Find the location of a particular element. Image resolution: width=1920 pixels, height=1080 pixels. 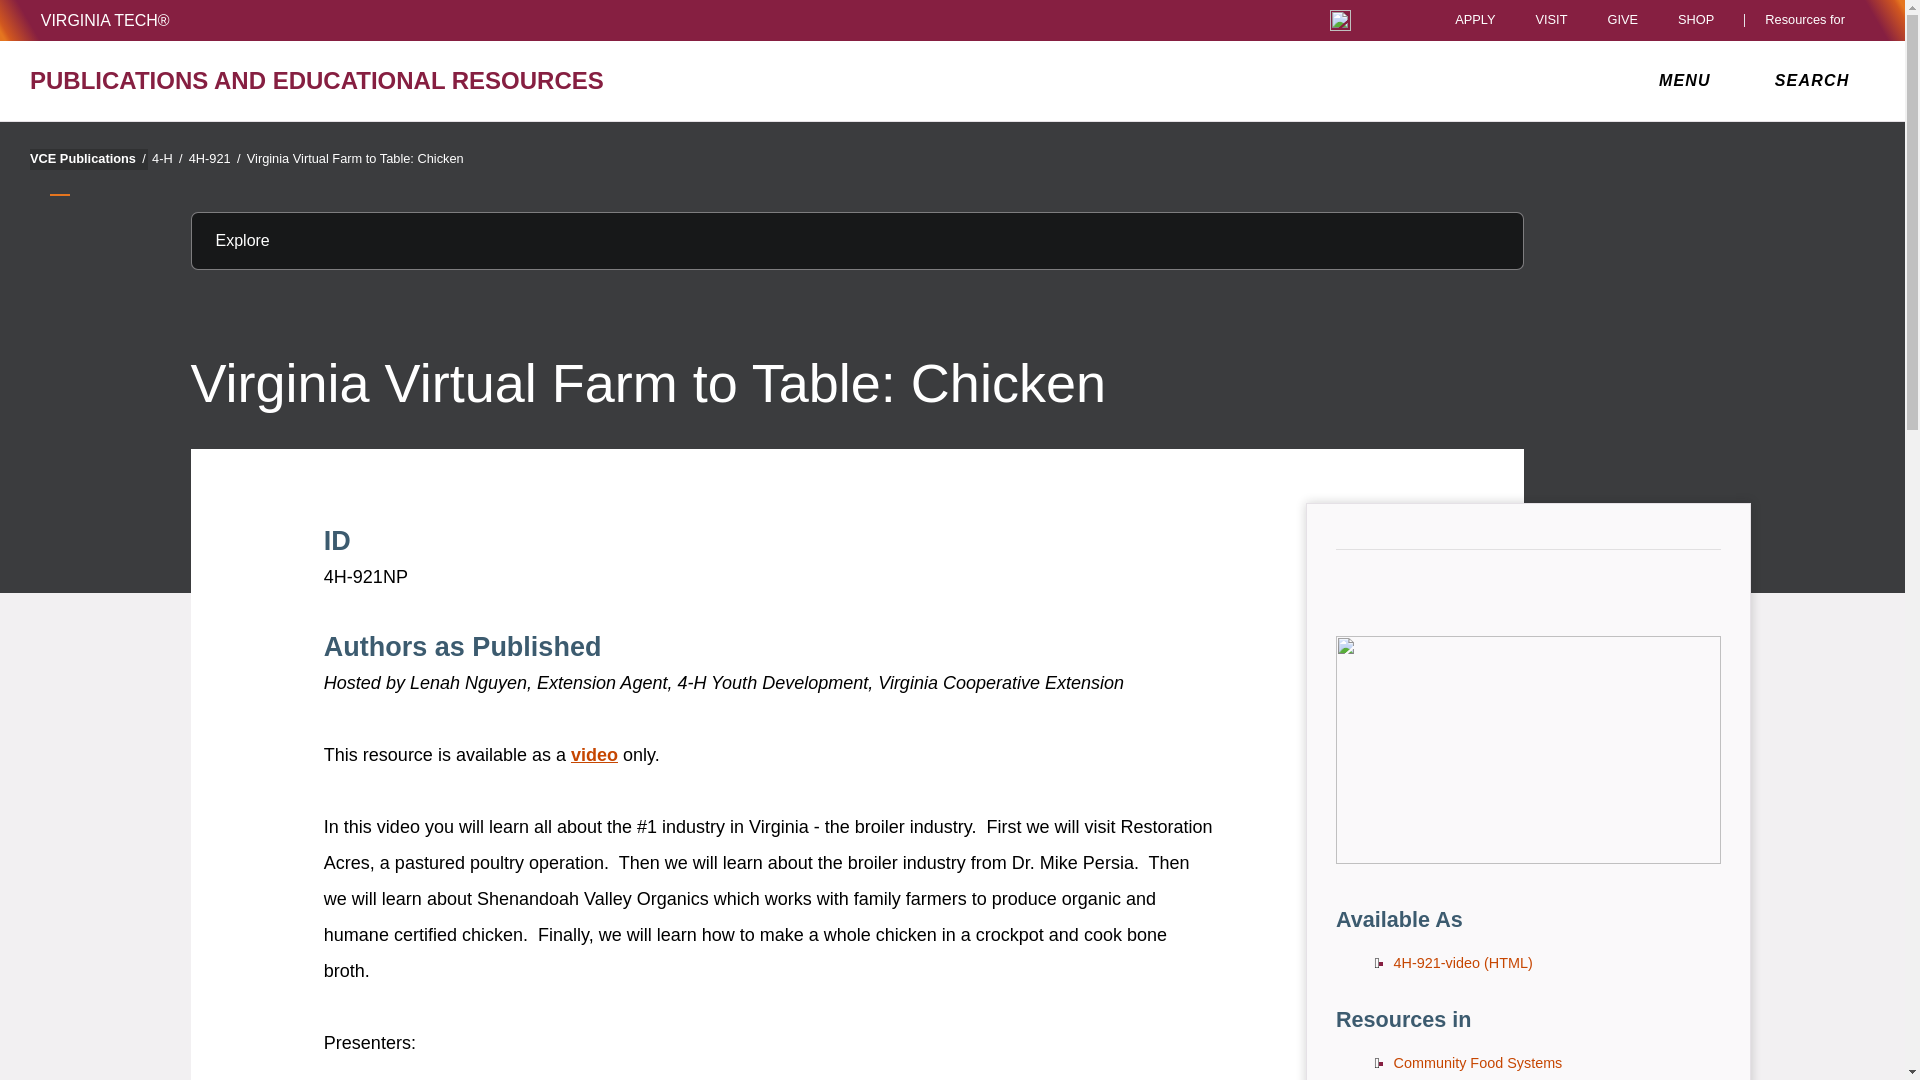

PUBLICATIONS AND EDUCATIONAL RESOURCES is located at coordinates (330, 80).